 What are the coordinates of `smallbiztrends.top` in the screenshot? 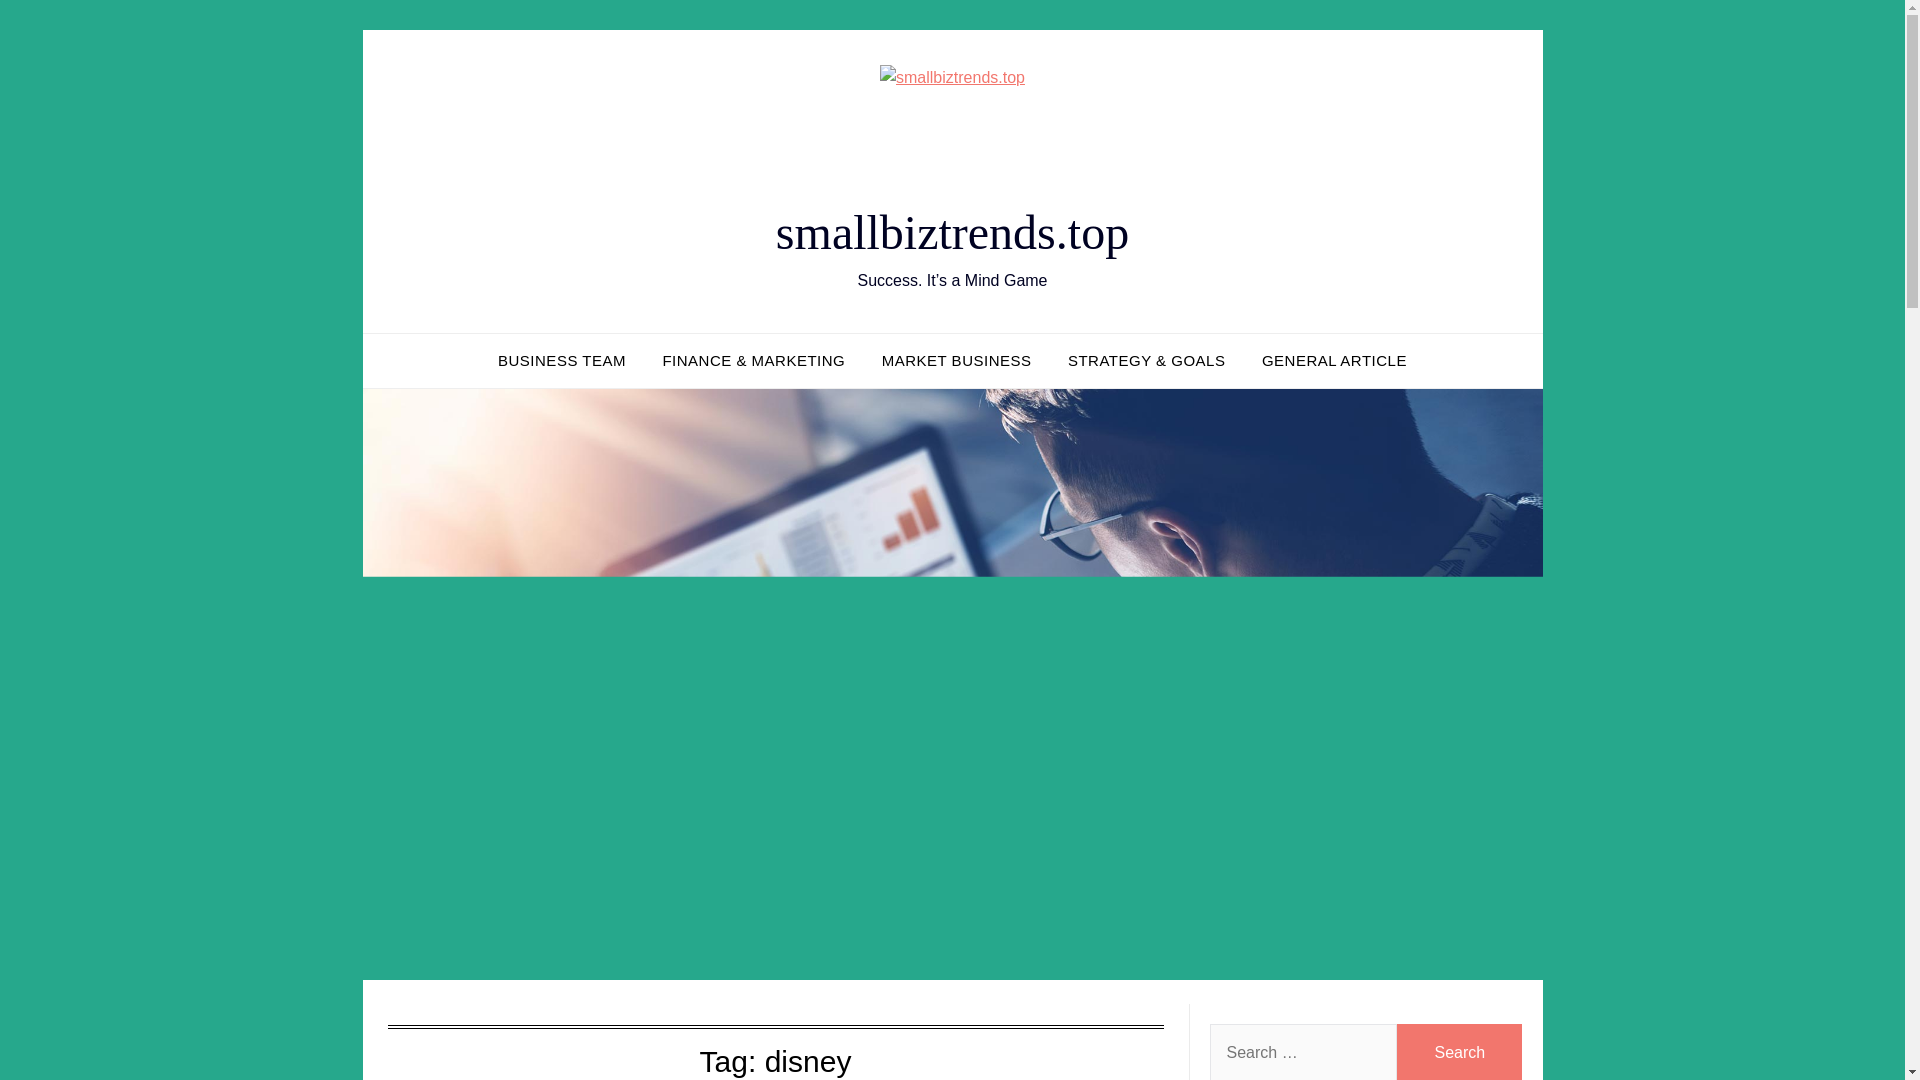 It's located at (952, 232).